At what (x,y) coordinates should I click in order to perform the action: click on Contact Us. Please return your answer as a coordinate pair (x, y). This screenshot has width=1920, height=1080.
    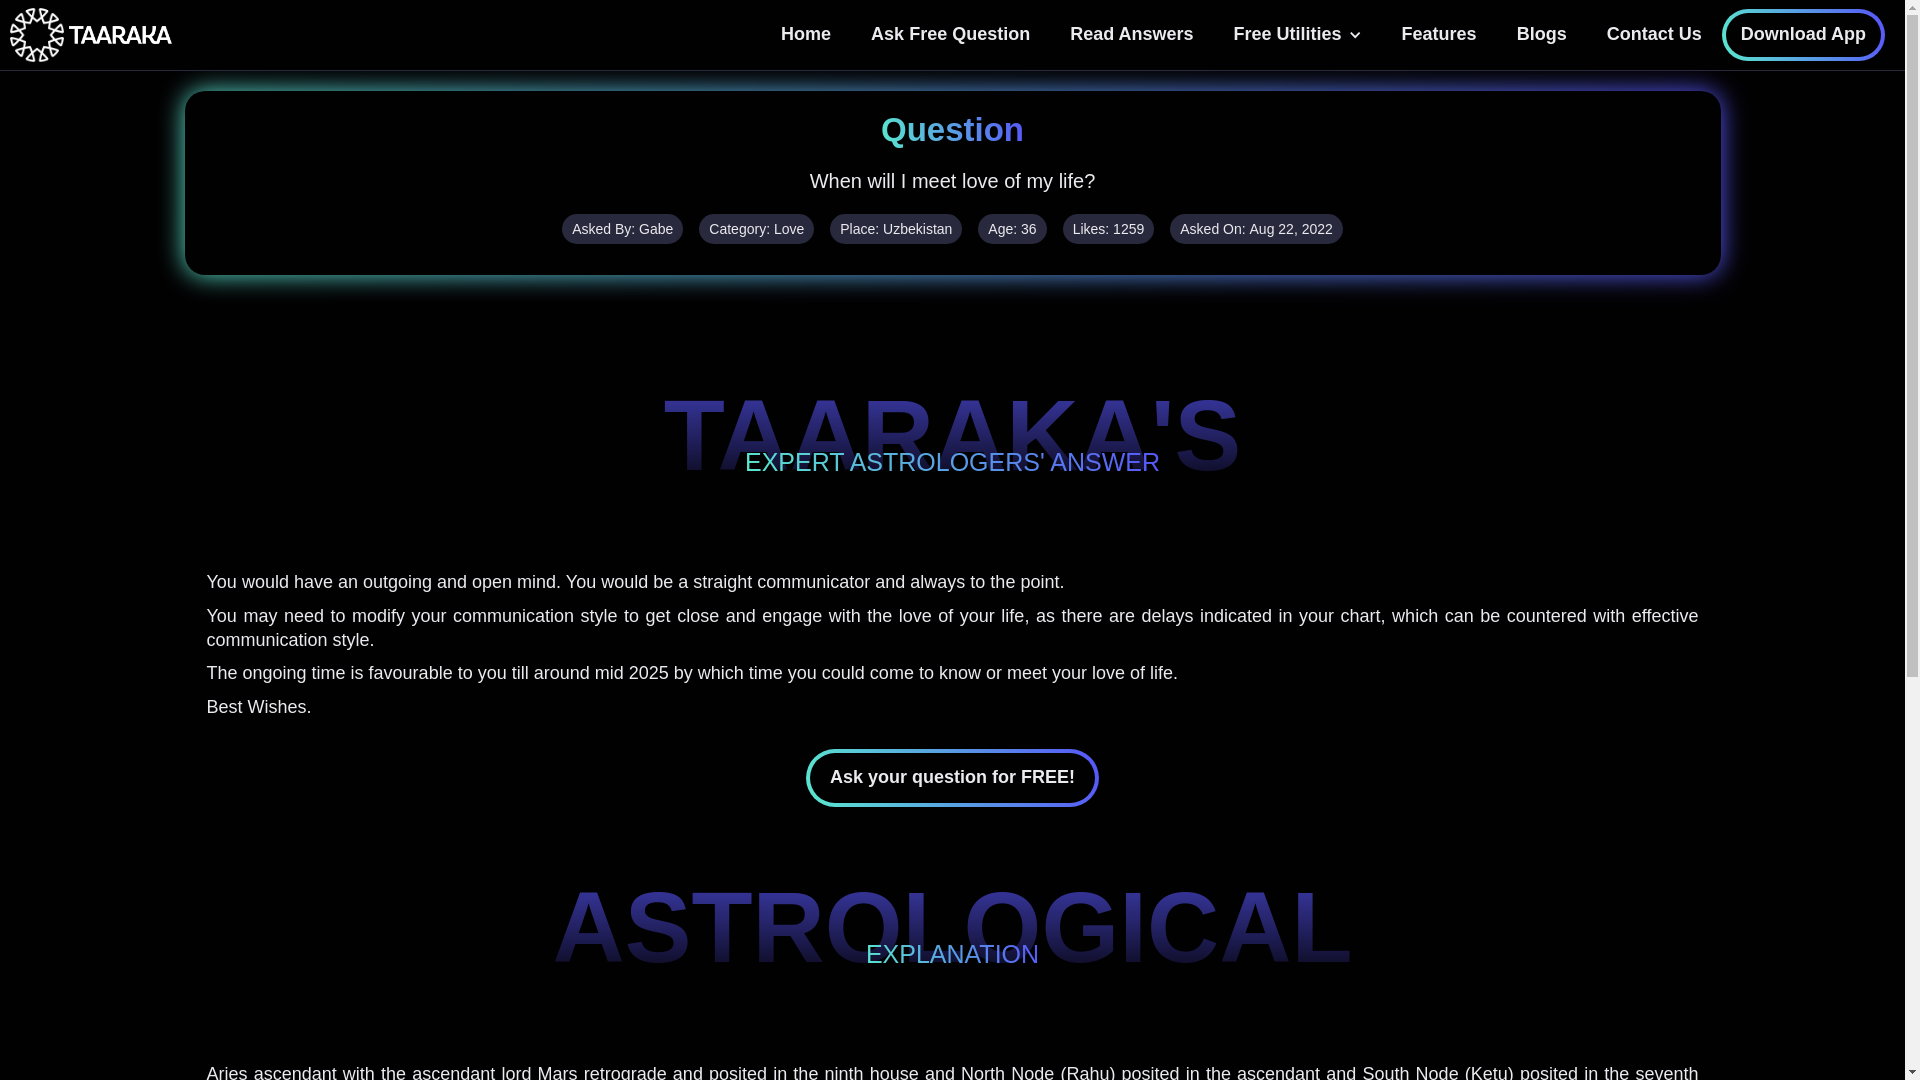
    Looking at the image, I should click on (1654, 34).